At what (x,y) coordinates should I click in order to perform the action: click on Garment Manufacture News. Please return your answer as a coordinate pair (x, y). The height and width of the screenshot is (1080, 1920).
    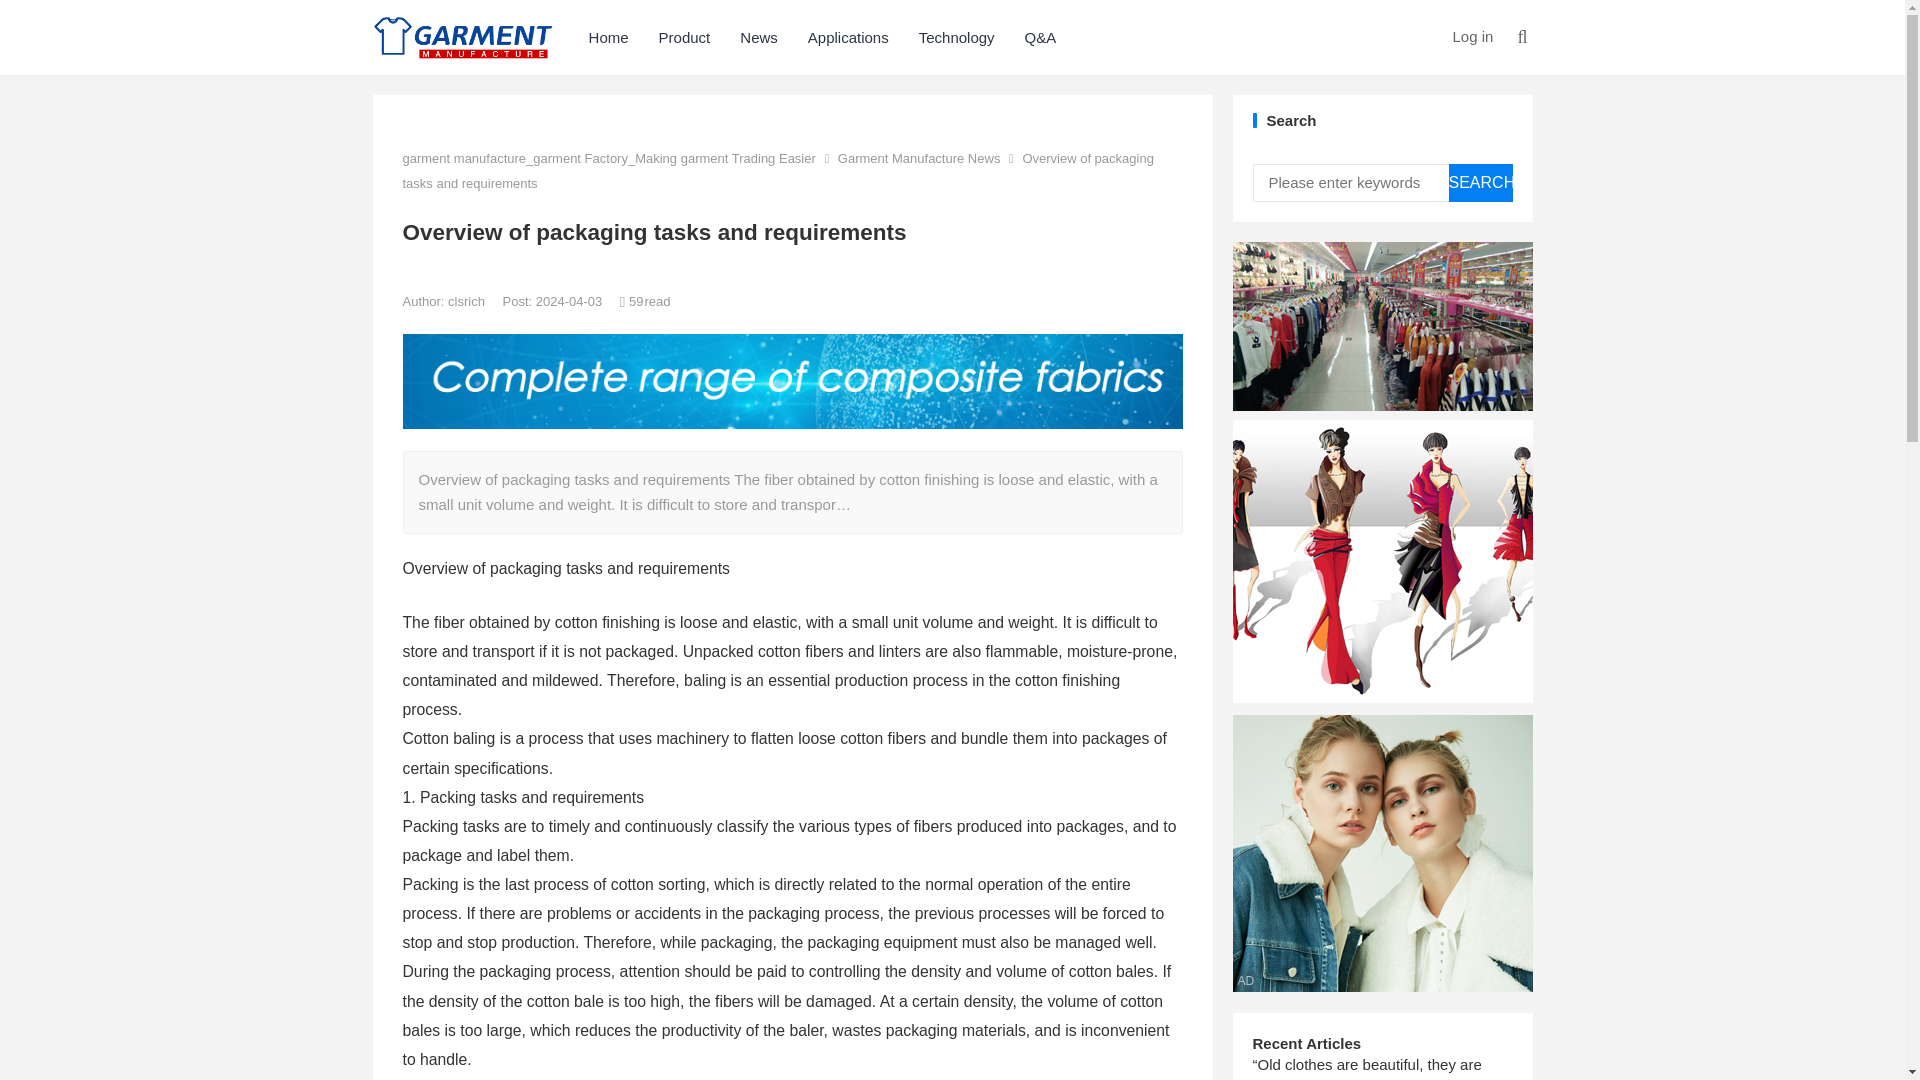
    Looking at the image, I should click on (918, 158).